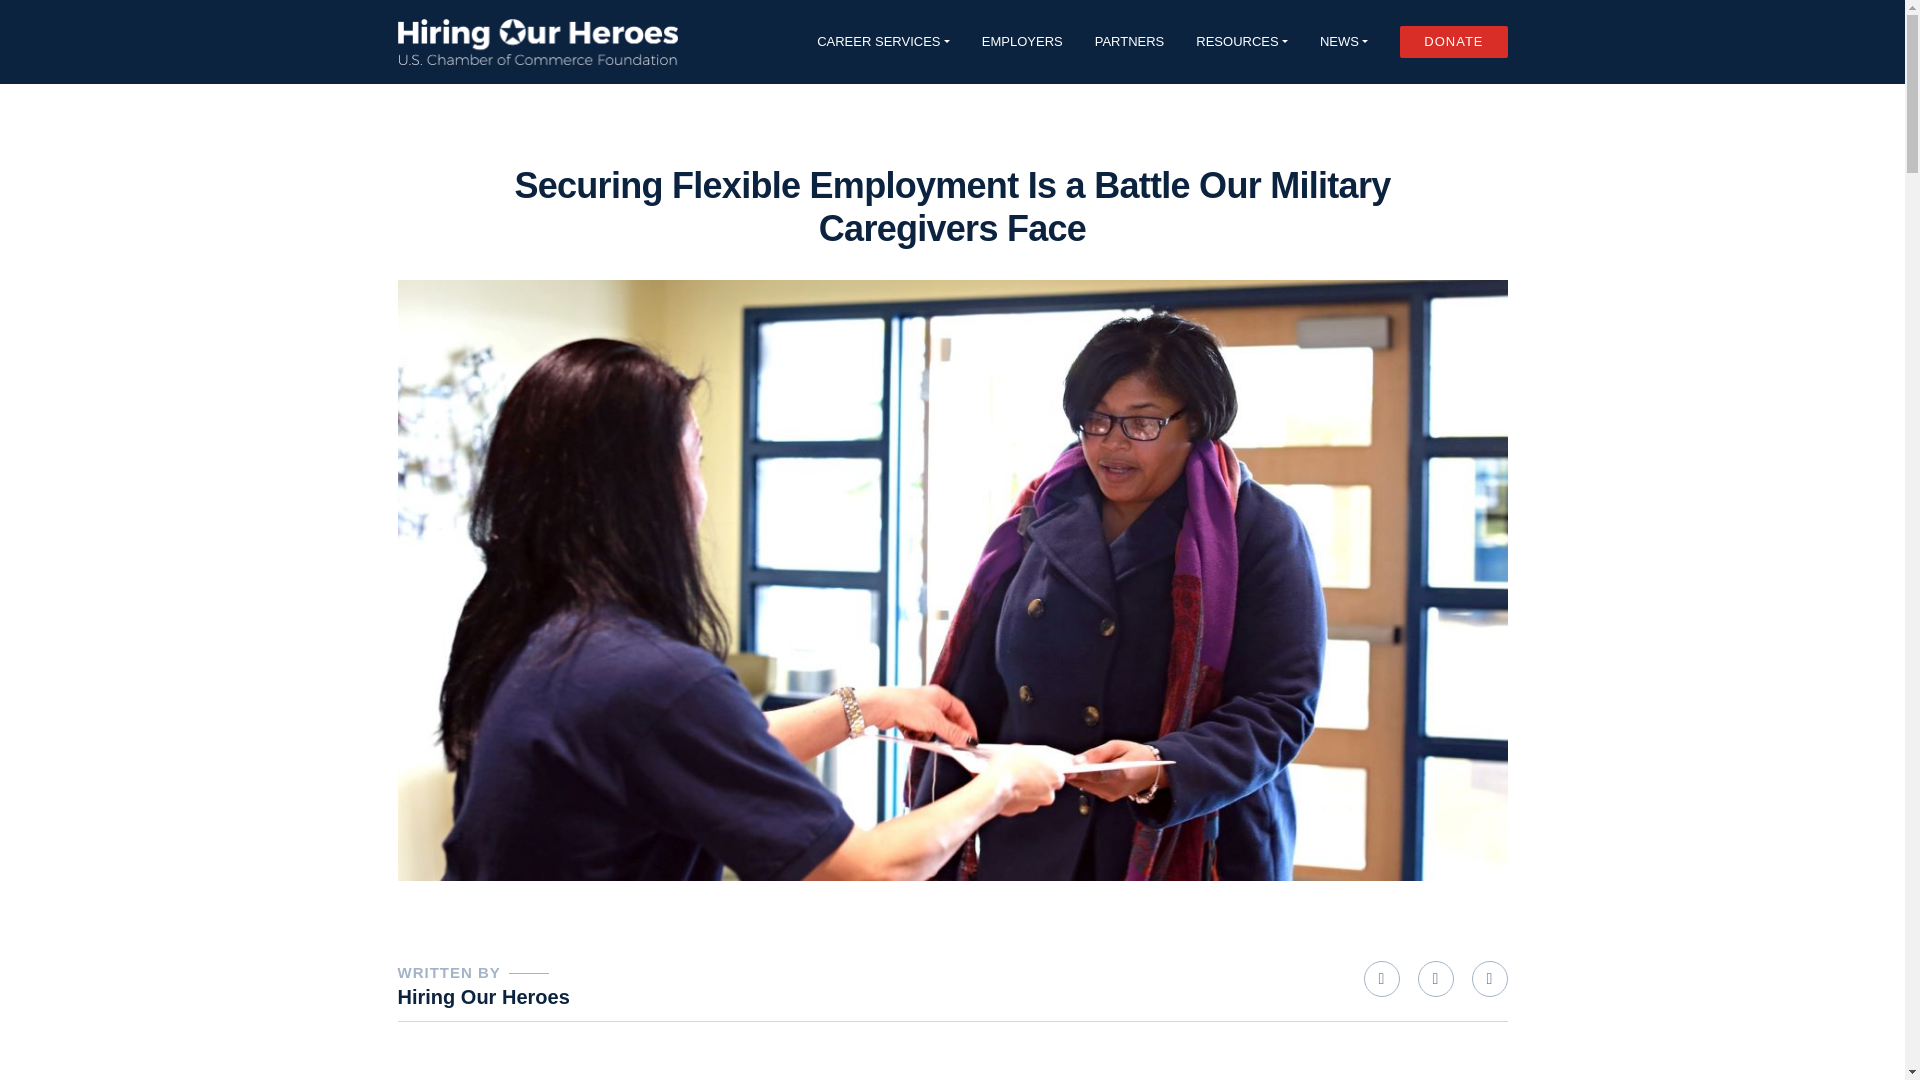  Describe the element at coordinates (1453, 42) in the screenshot. I see `DONATE` at that location.